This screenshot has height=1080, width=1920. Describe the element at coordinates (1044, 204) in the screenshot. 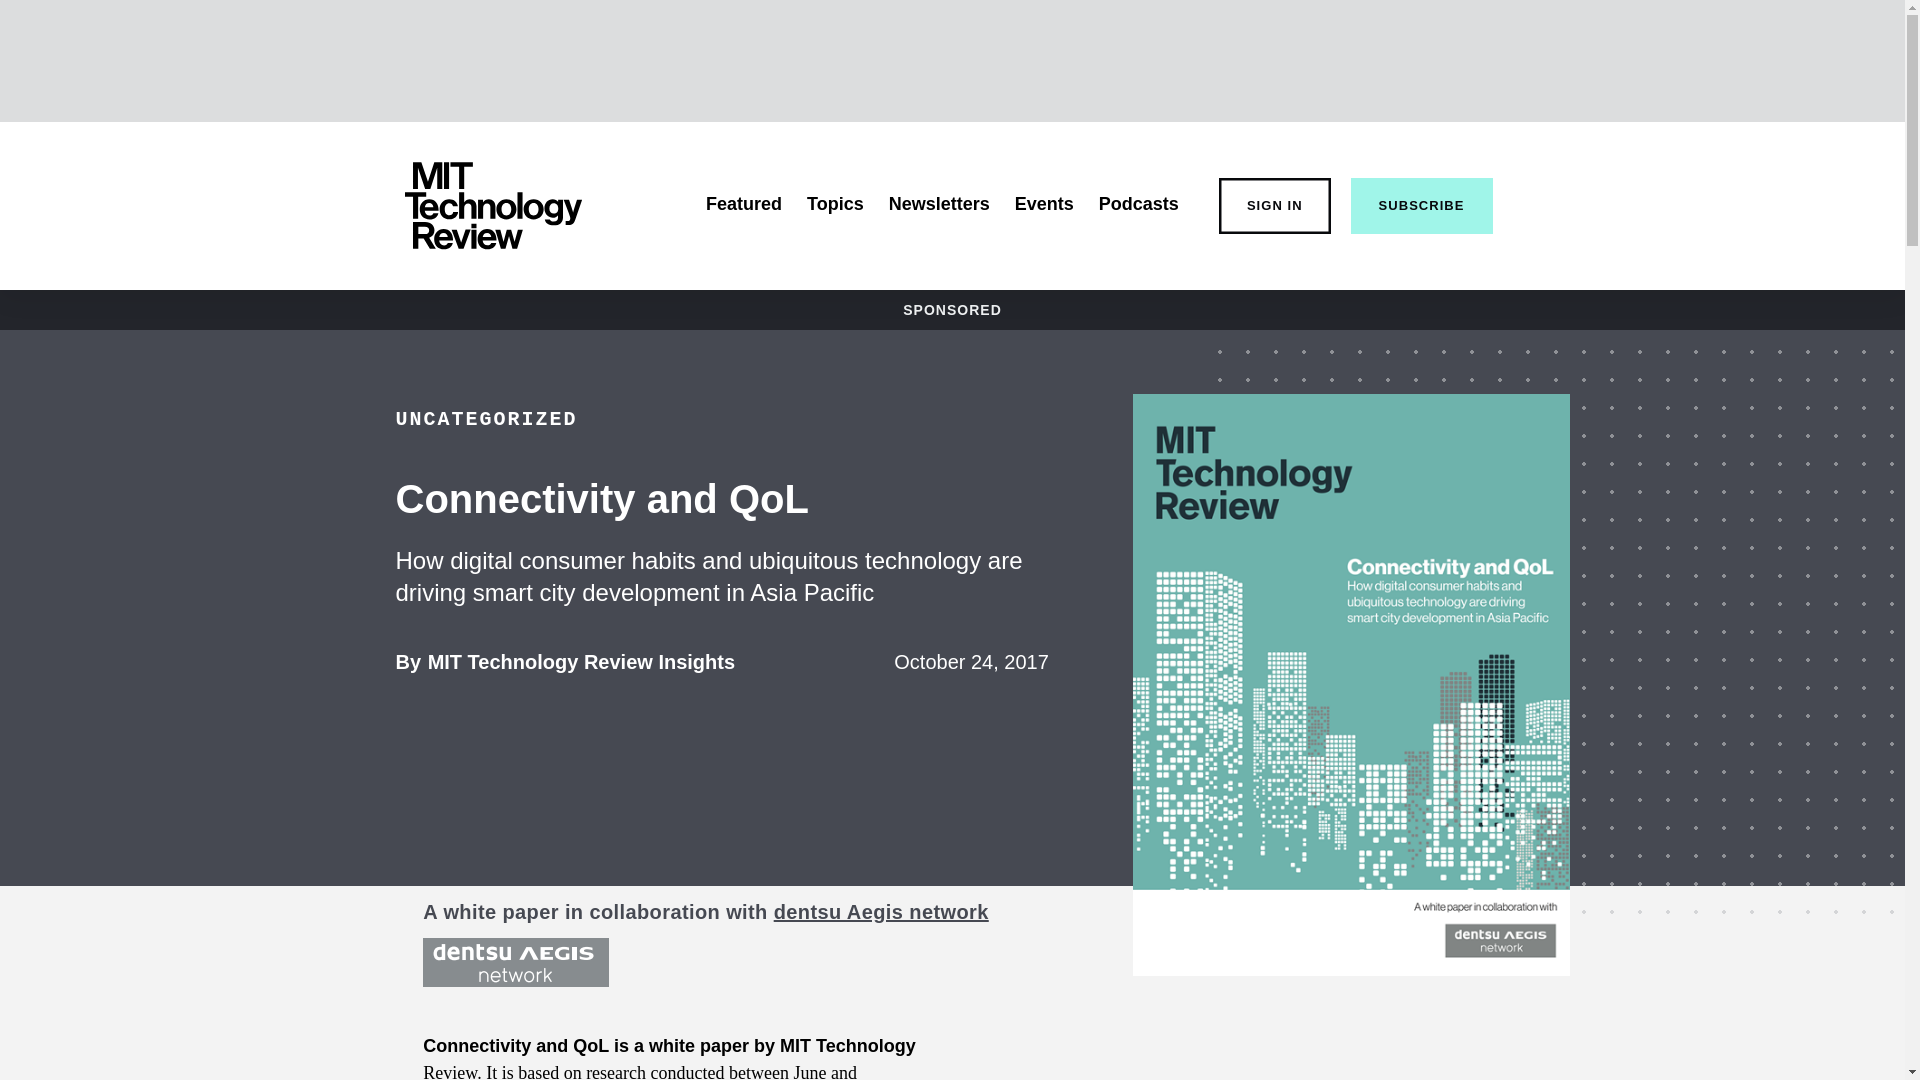

I see `Events` at that location.